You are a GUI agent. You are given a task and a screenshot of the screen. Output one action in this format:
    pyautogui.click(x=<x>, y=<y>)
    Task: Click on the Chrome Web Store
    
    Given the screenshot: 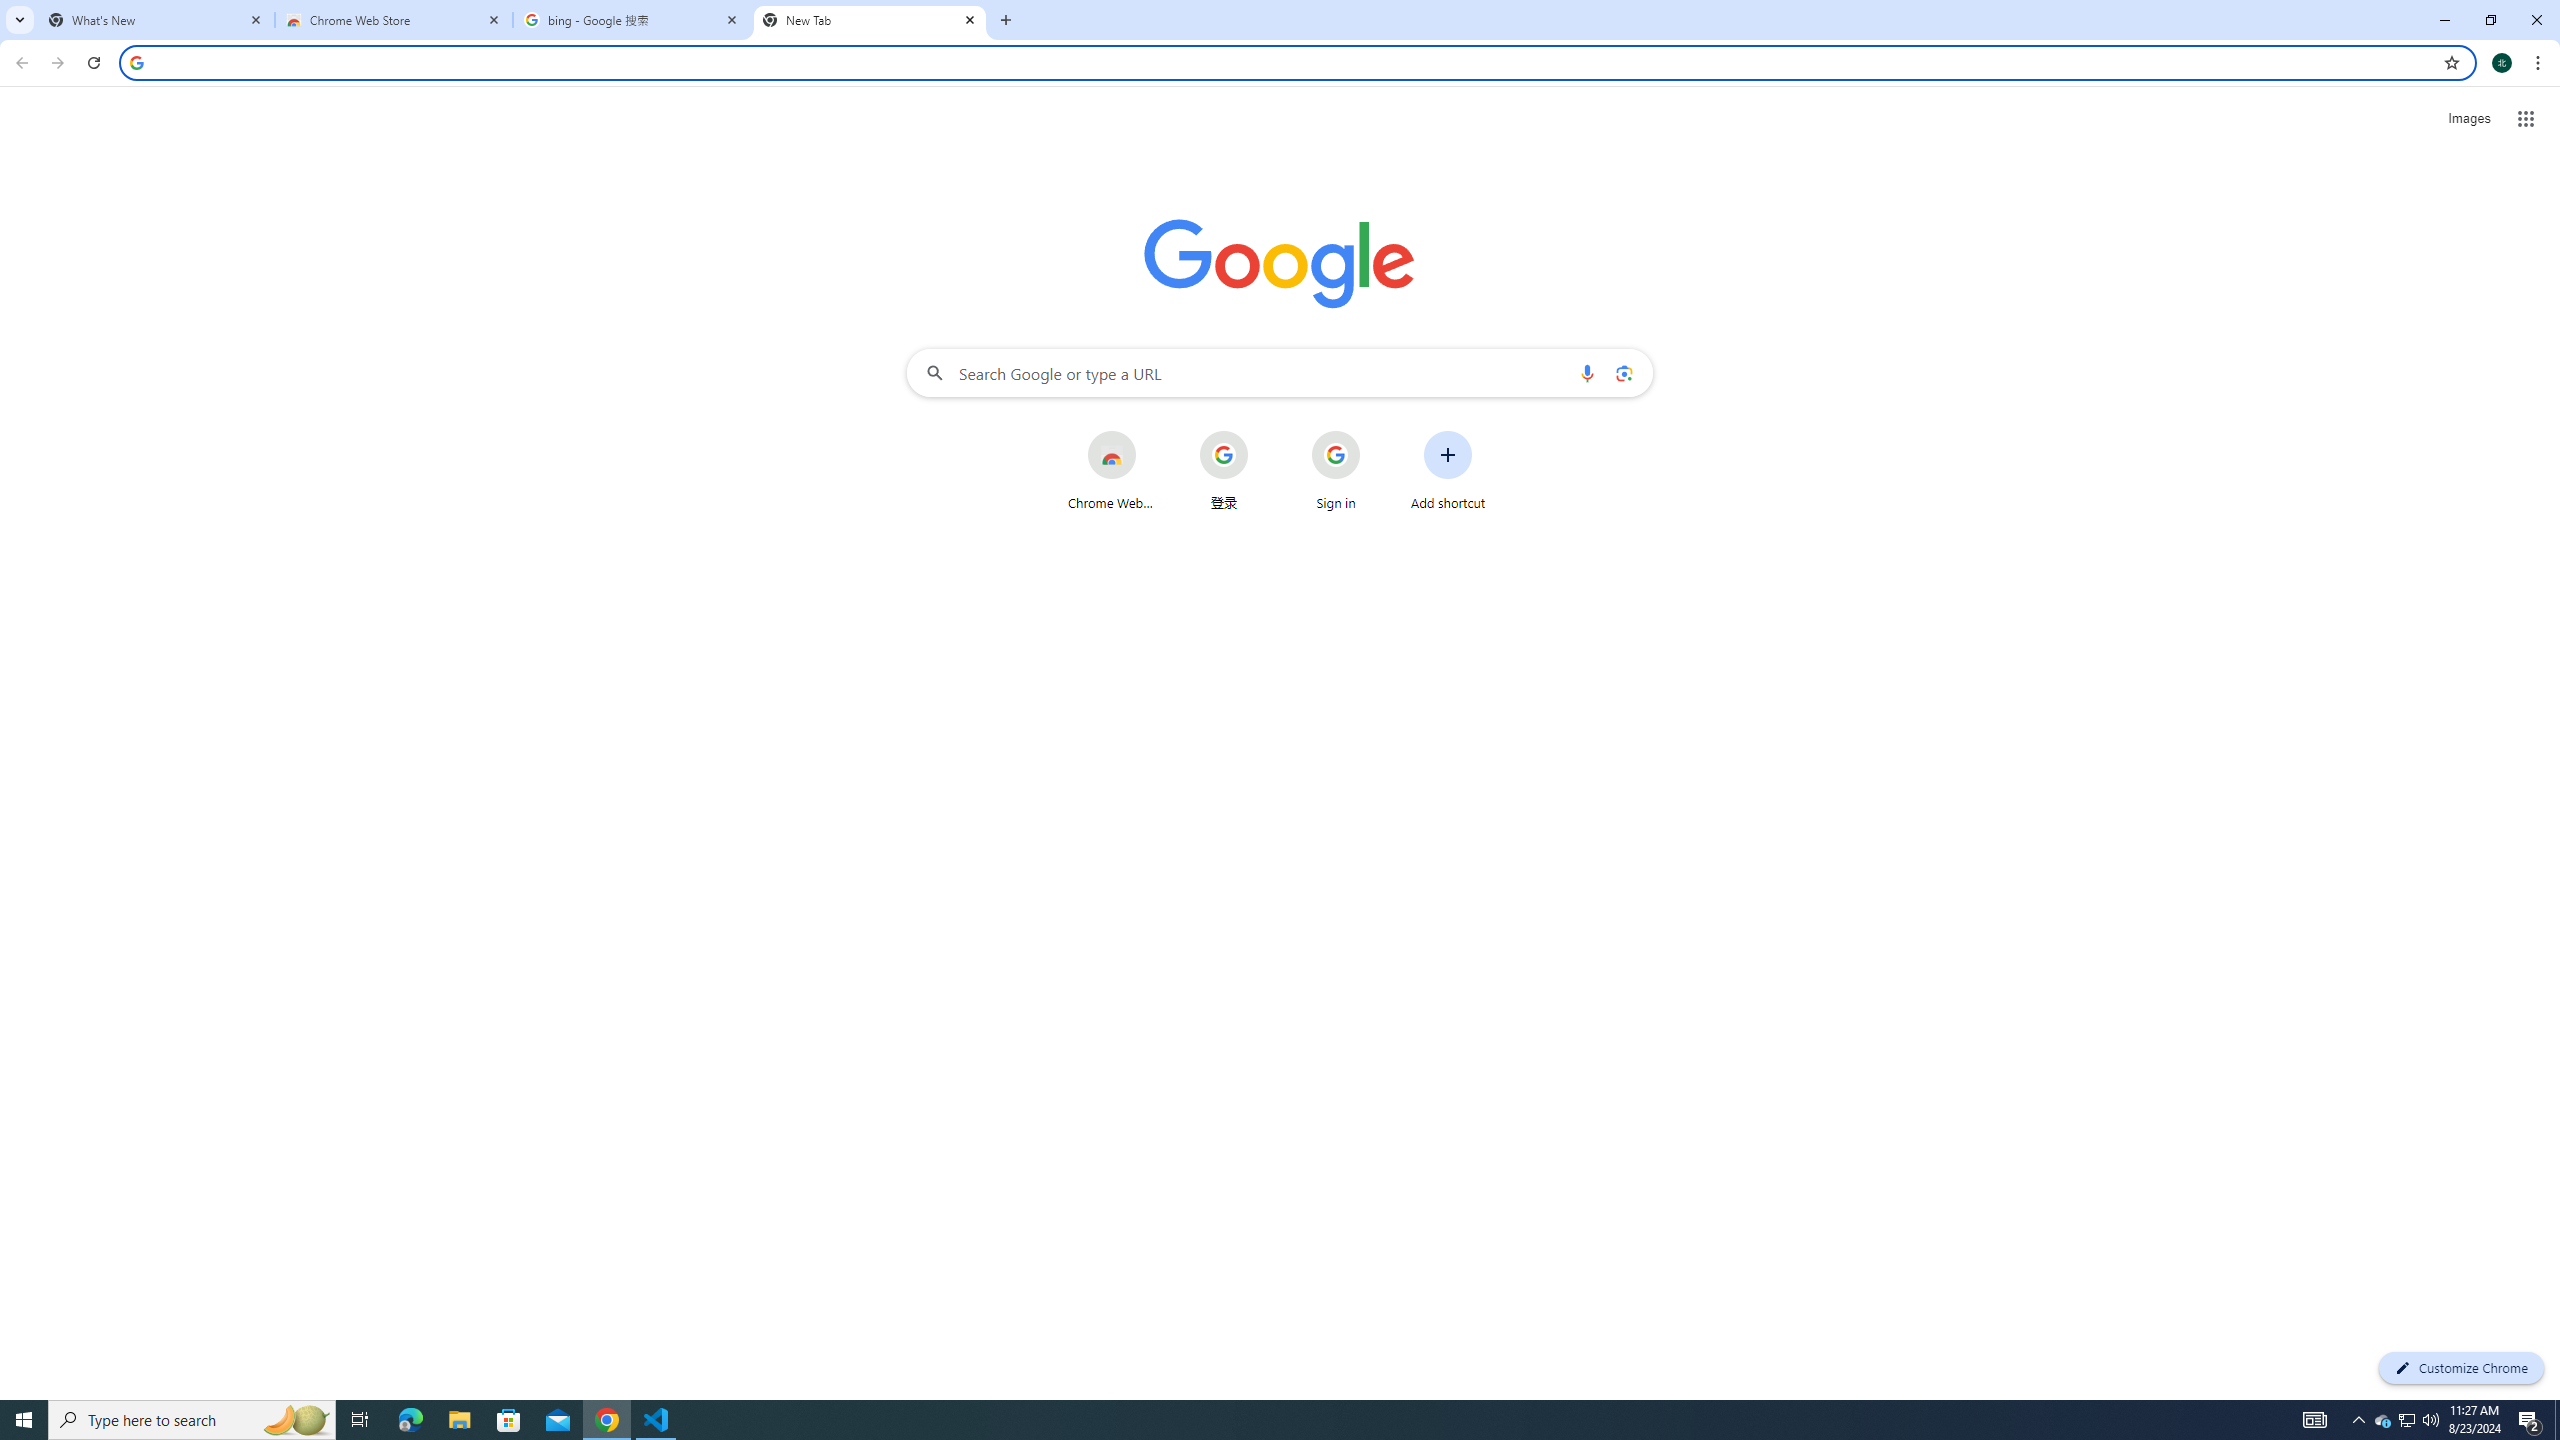 What is the action you would take?
    pyautogui.click(x=394, y=20)
    